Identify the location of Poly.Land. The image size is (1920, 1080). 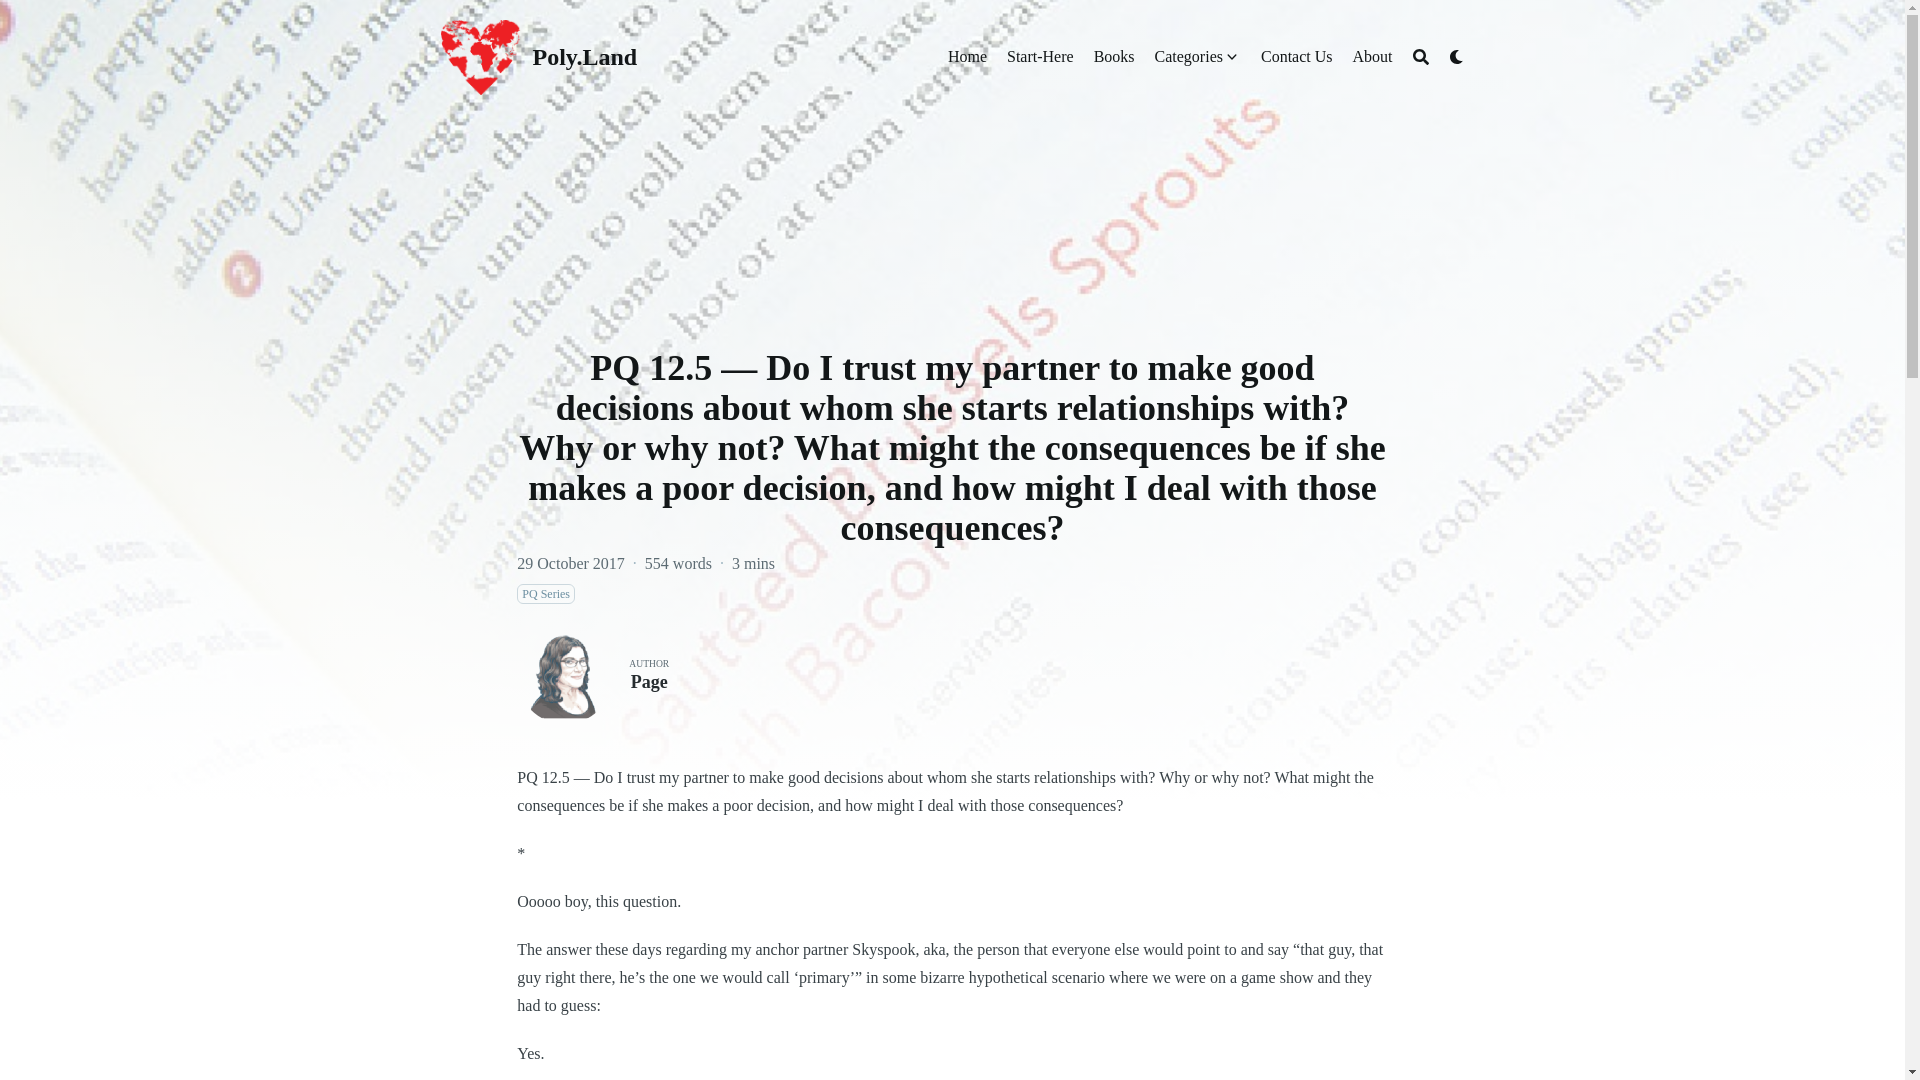
(480, 58).